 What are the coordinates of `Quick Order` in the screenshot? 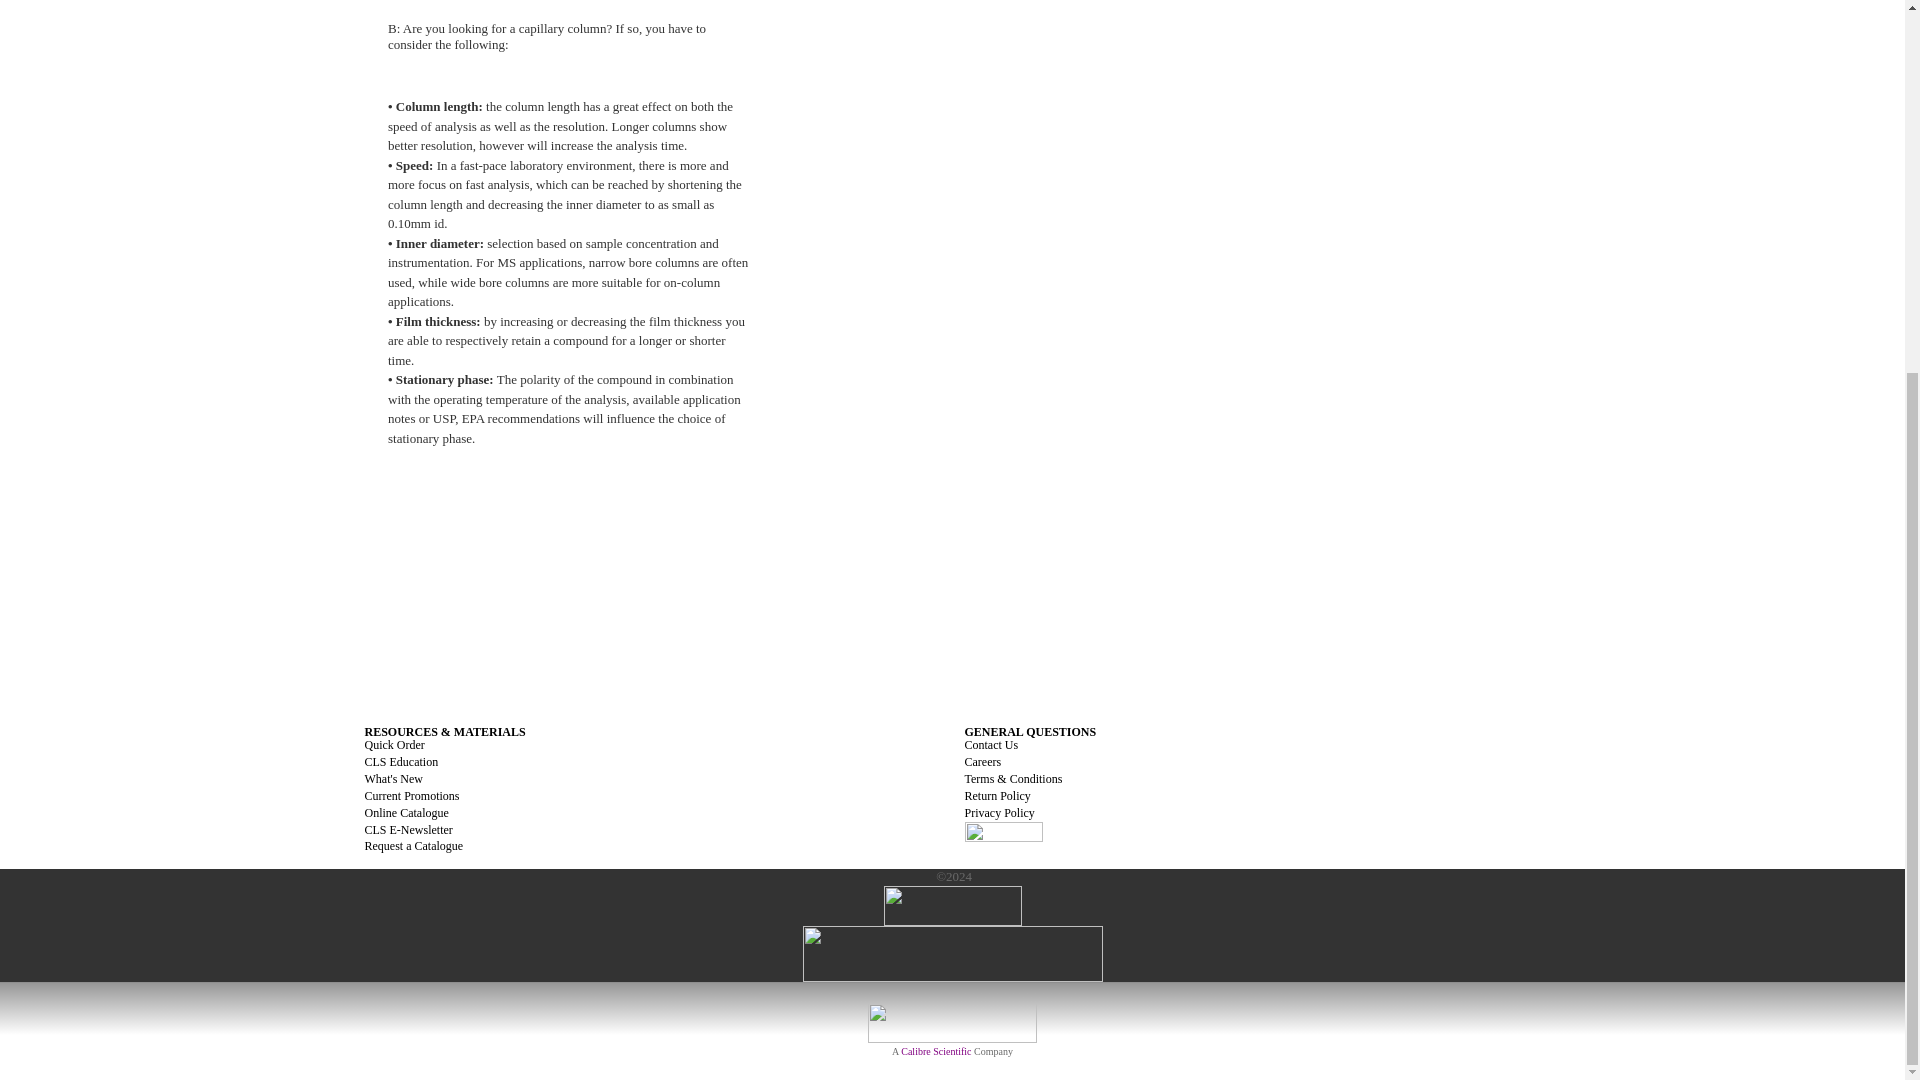 It's located at (394, 744).